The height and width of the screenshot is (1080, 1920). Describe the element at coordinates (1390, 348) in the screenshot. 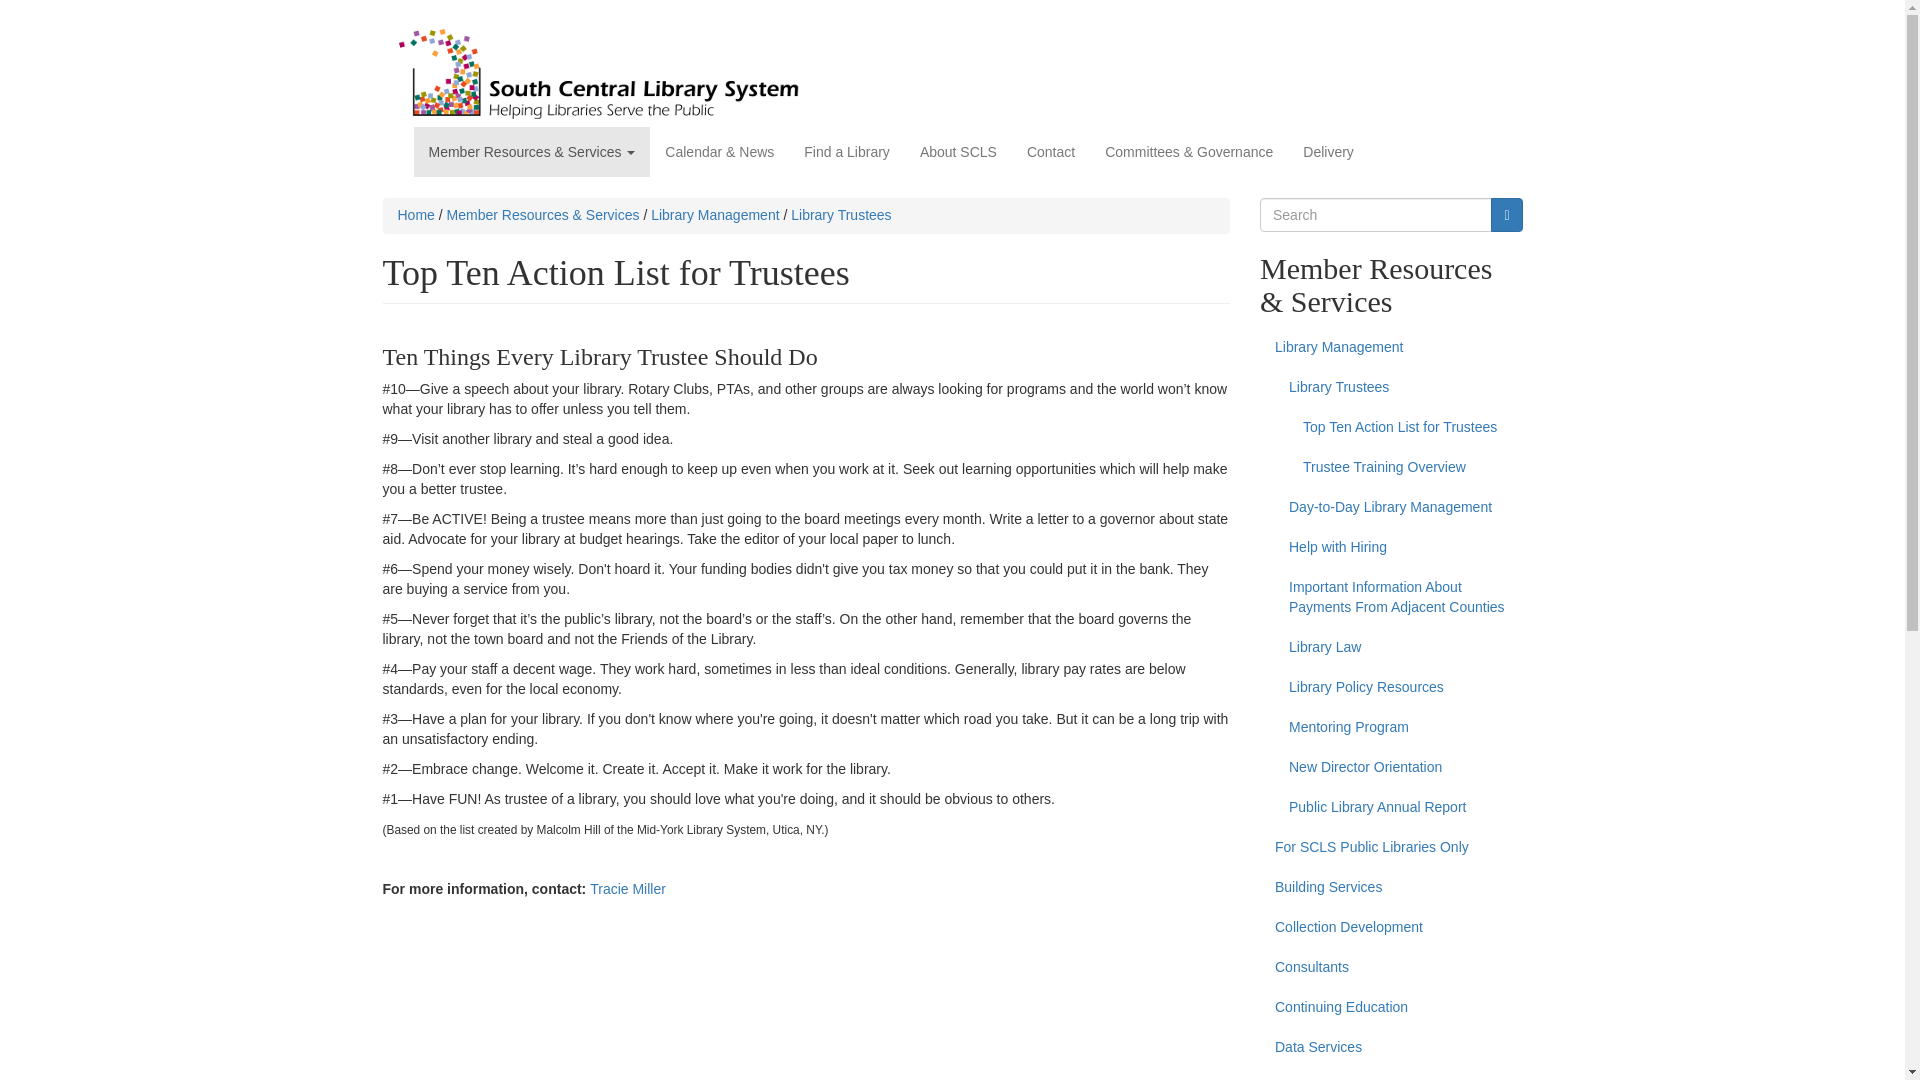

I see `Library Management` at that location.